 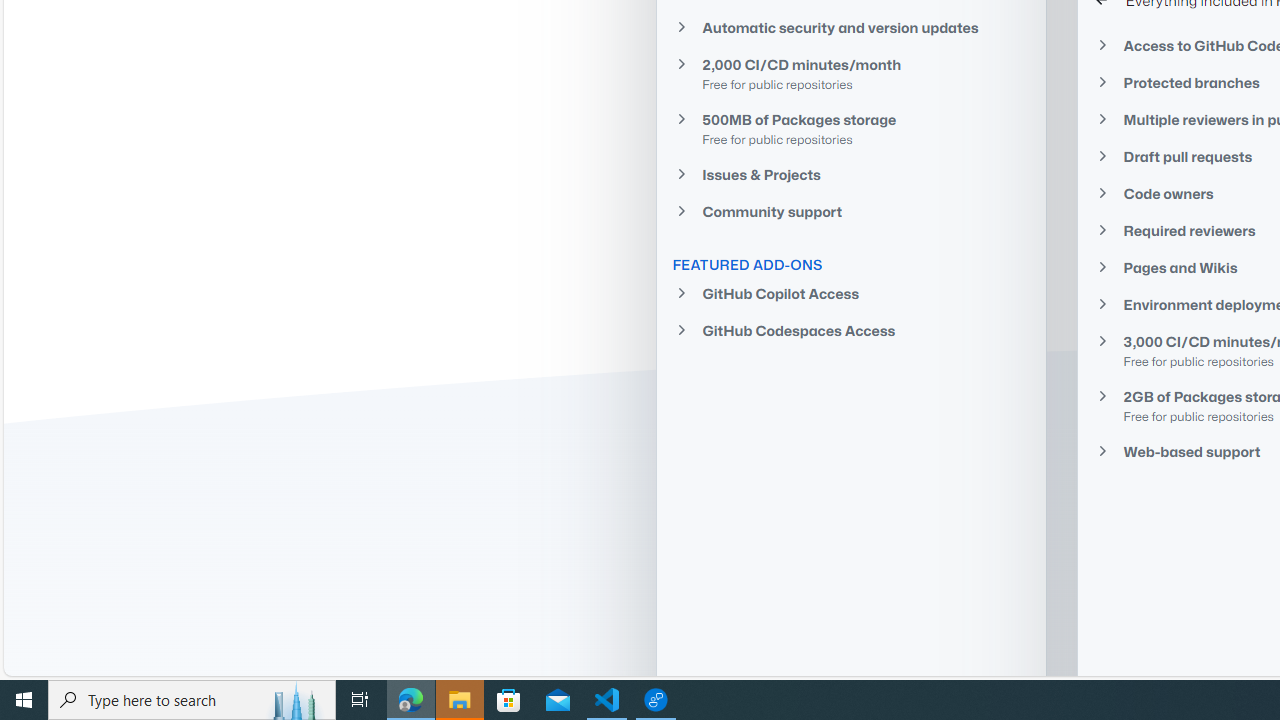 I want to click on GitHub Codespaces Access, so click(x=851, y=330).